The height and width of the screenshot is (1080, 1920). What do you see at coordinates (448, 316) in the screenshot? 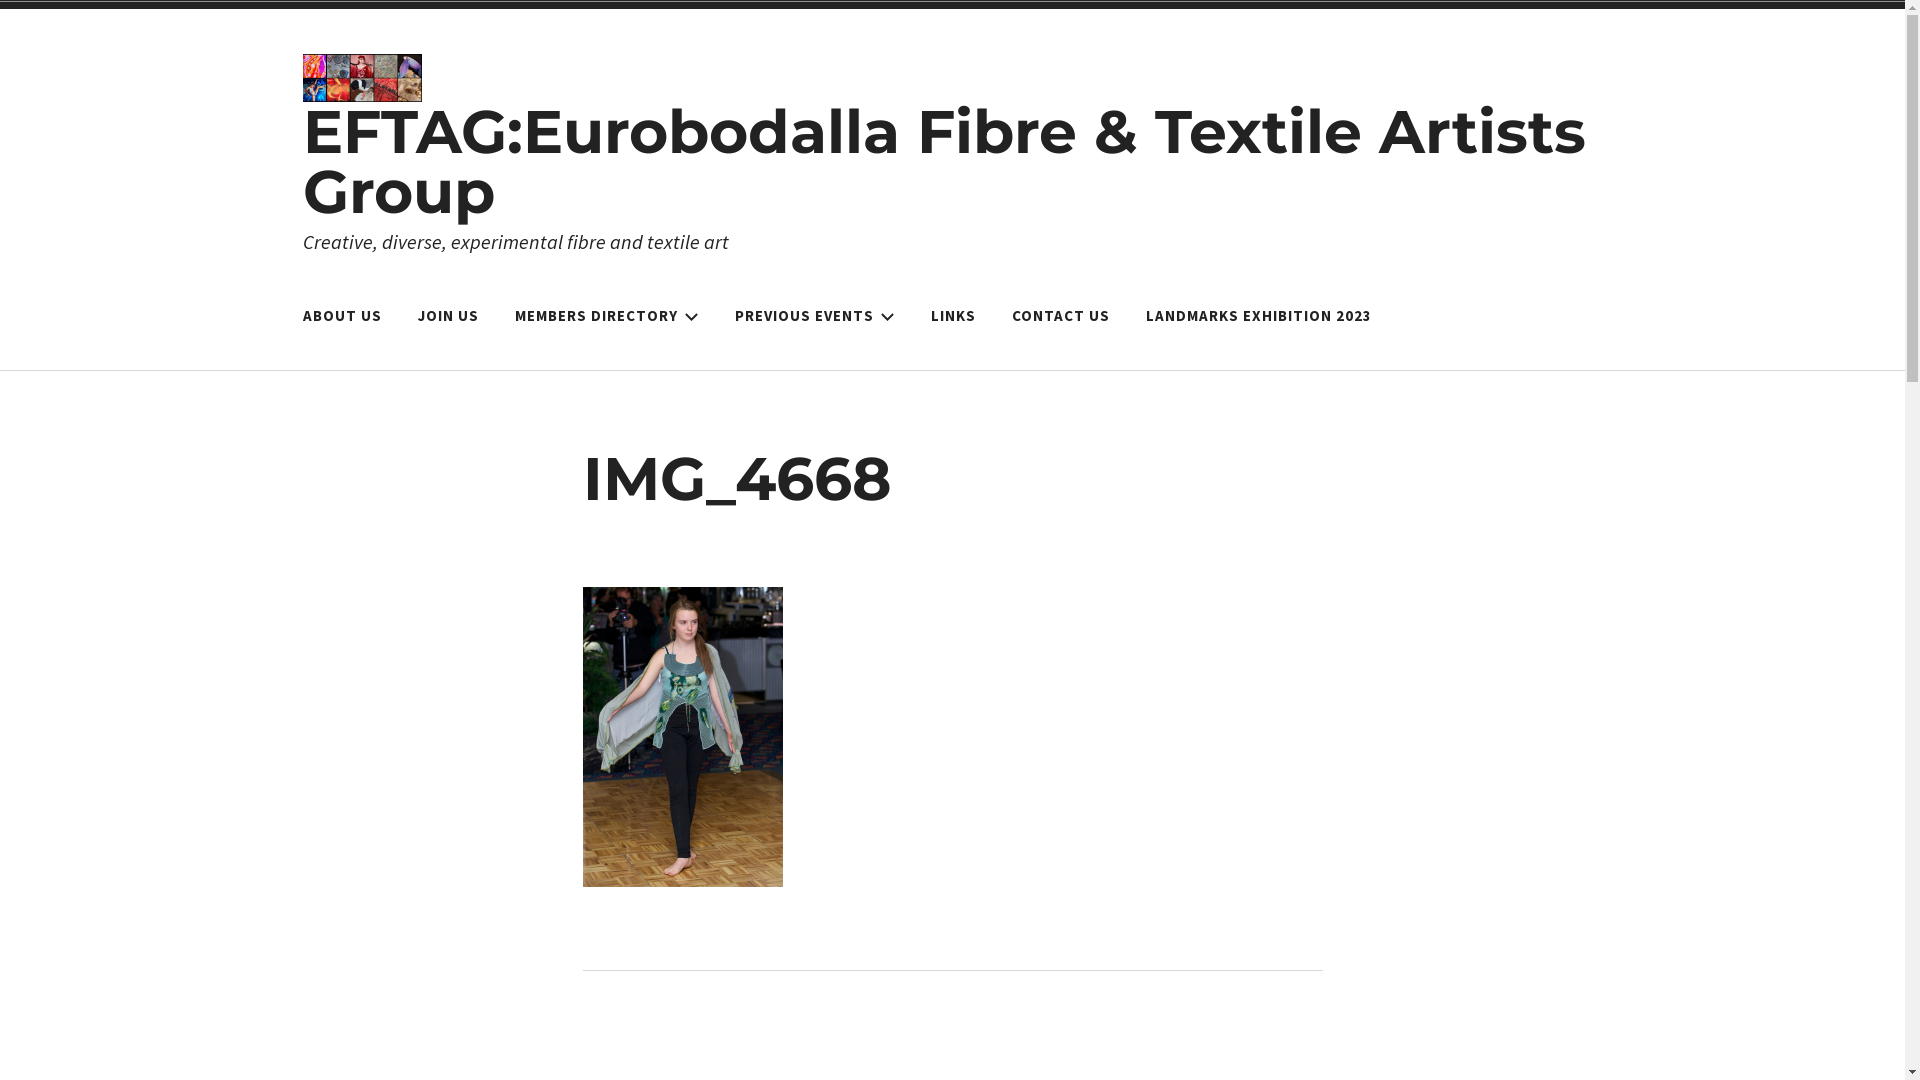
I see `JOIN US` at bounding box center [448, 316].